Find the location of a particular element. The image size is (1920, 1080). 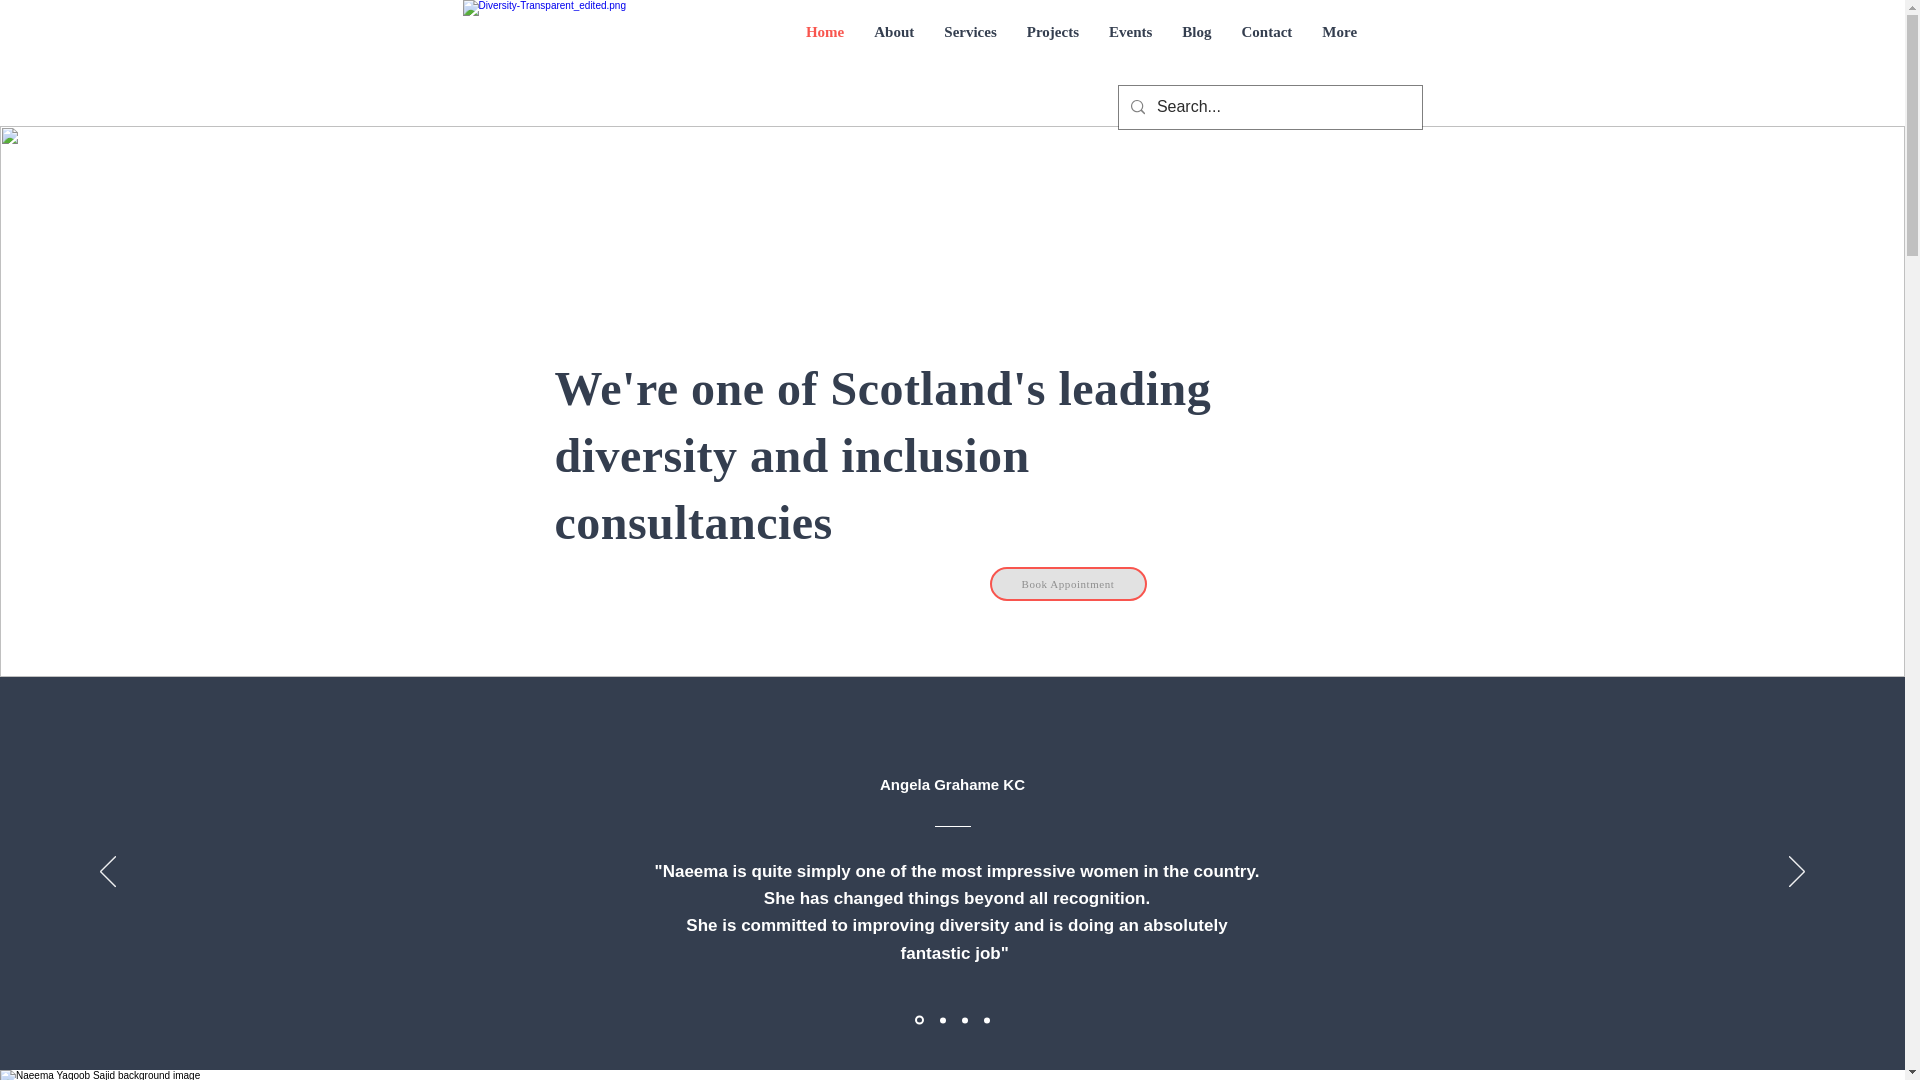

Contact is located at coordinates (1266, 46).